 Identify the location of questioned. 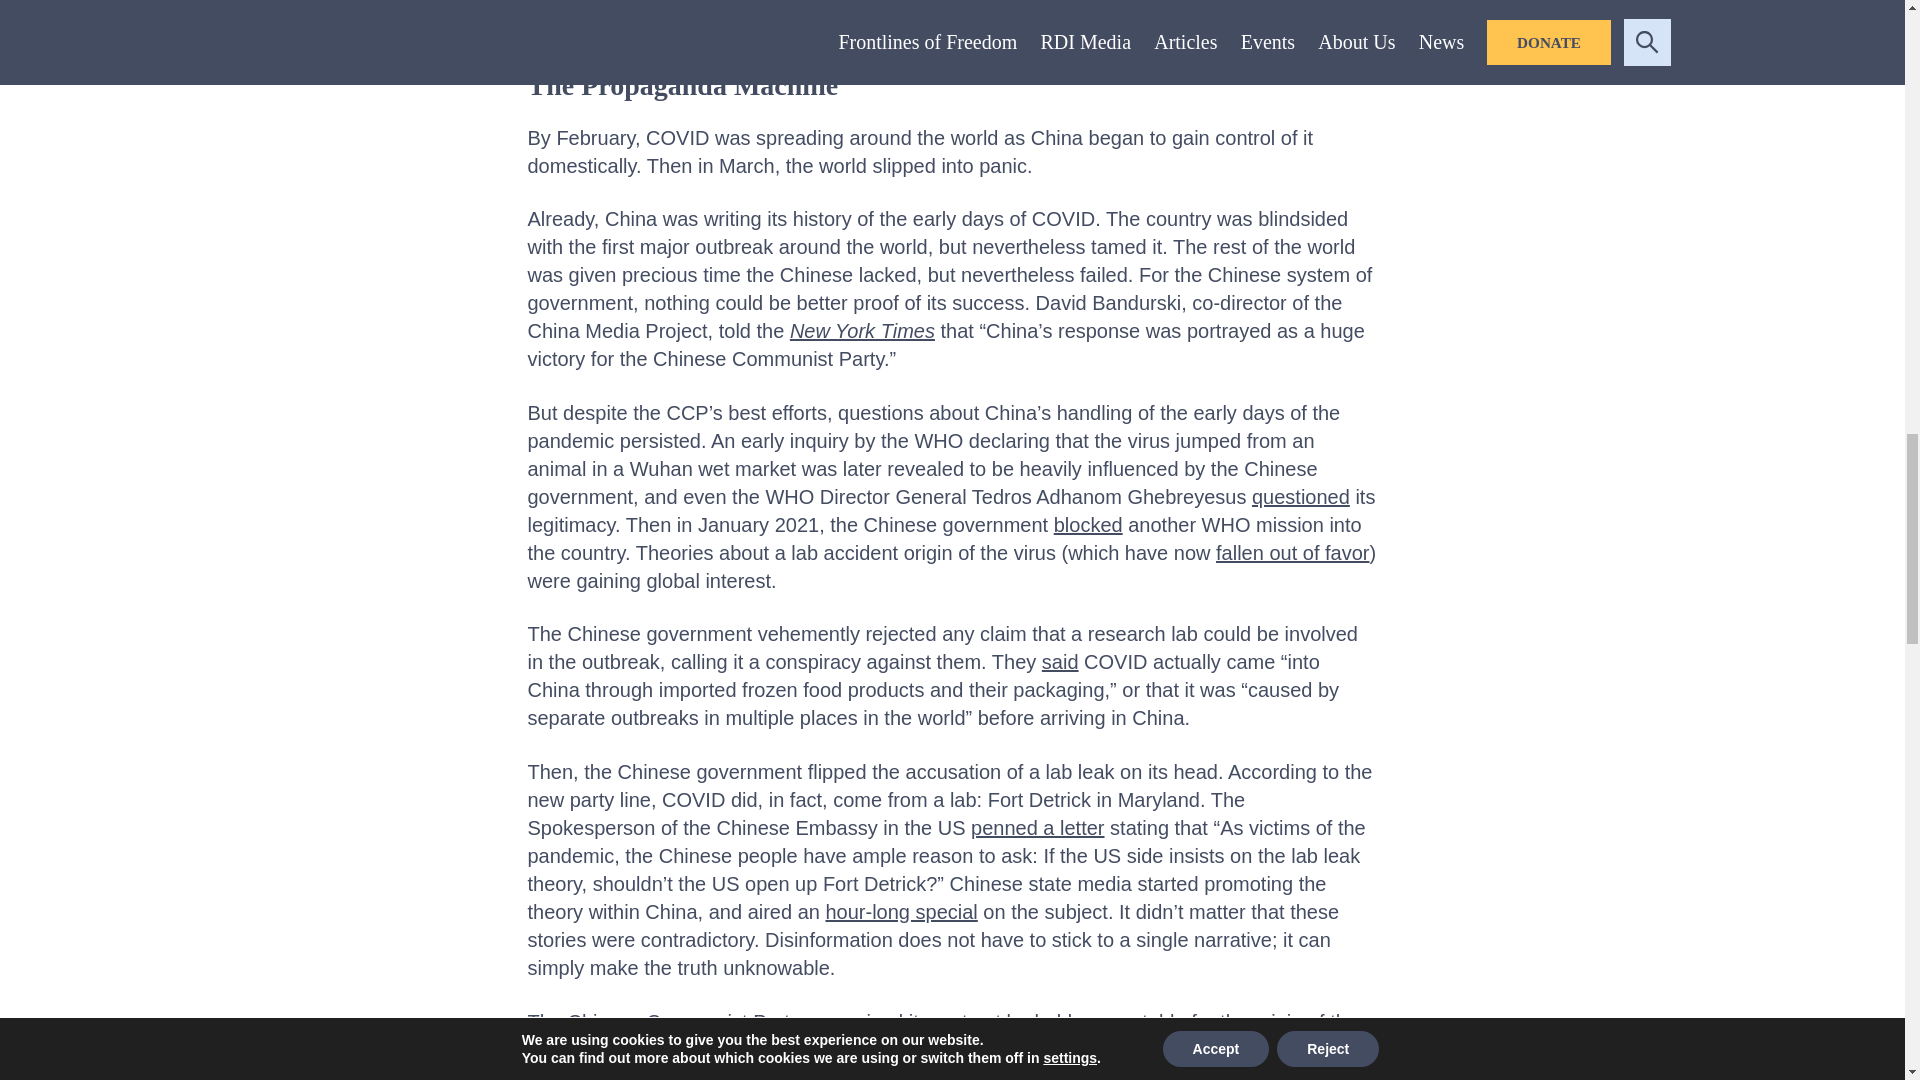
(1300, 496).